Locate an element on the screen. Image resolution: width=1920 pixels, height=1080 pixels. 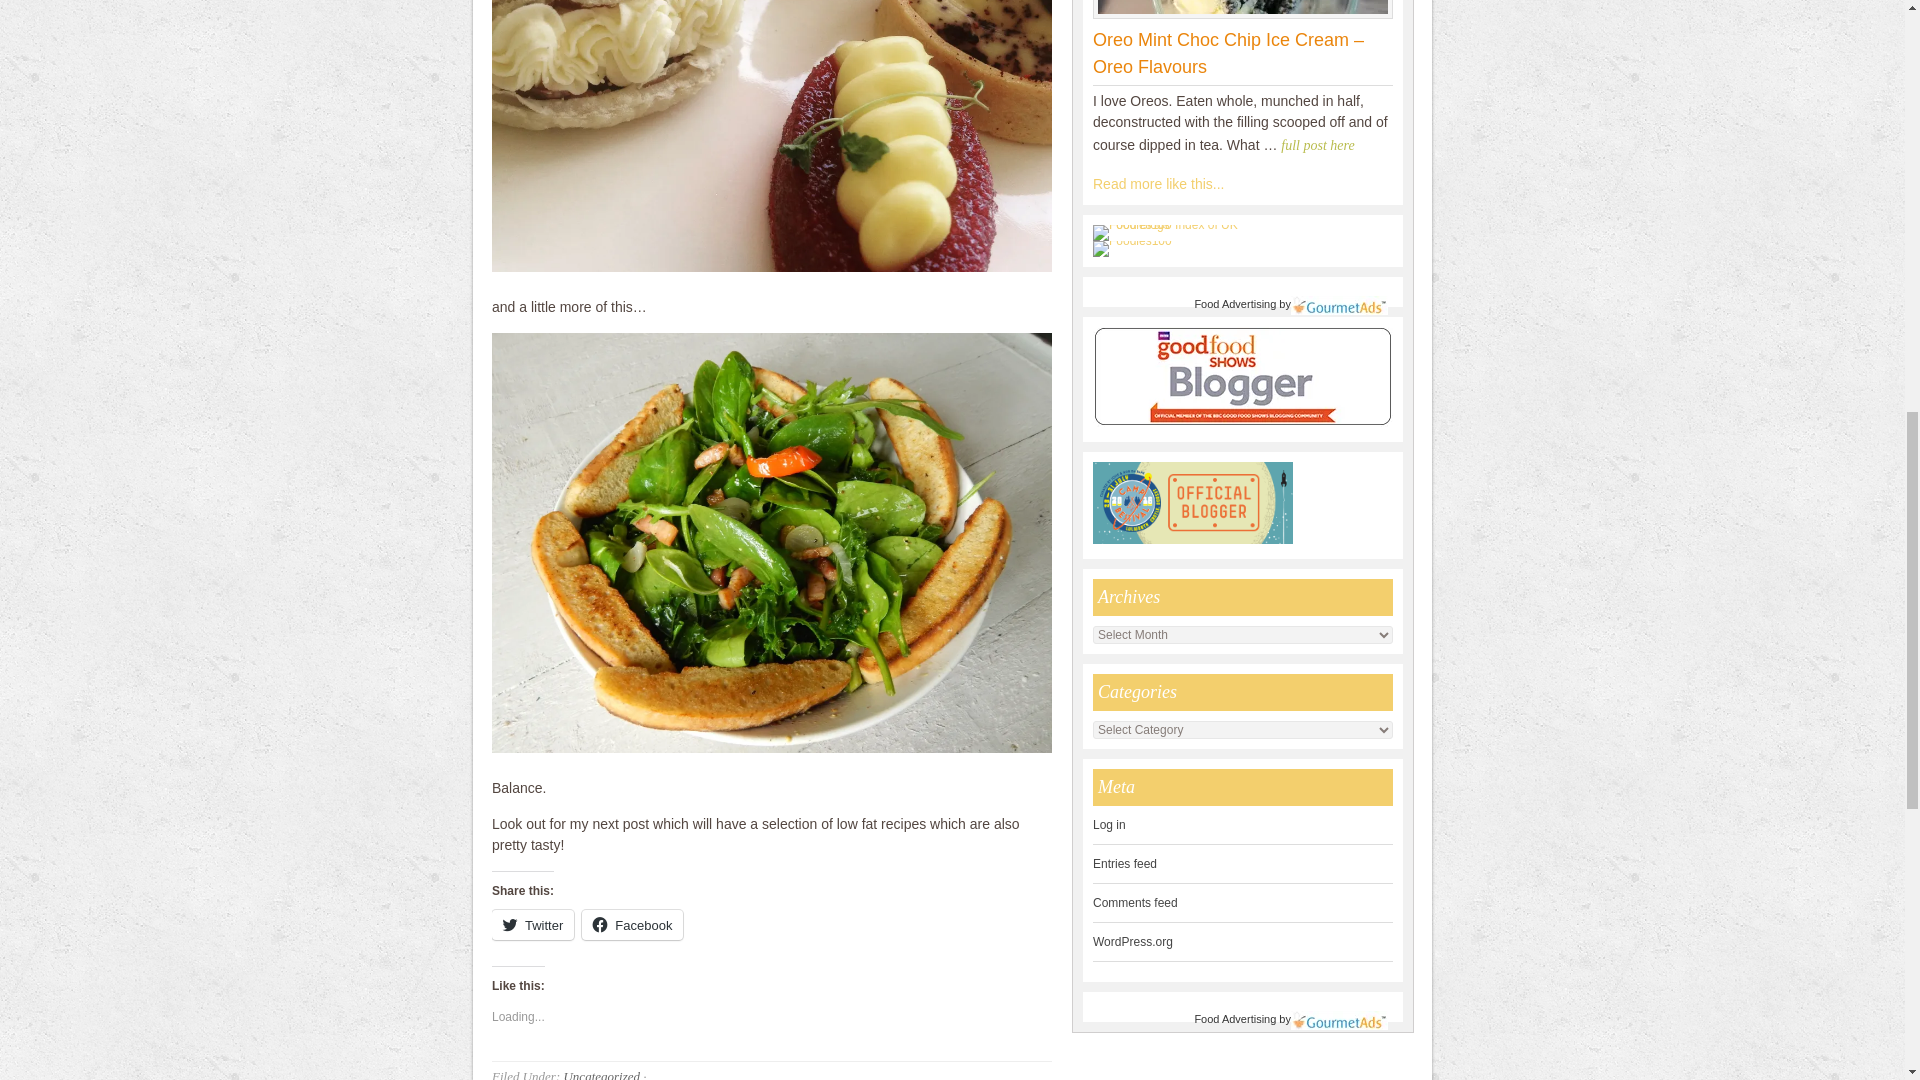
Recipe Development is located at coordinates (1158, 184).